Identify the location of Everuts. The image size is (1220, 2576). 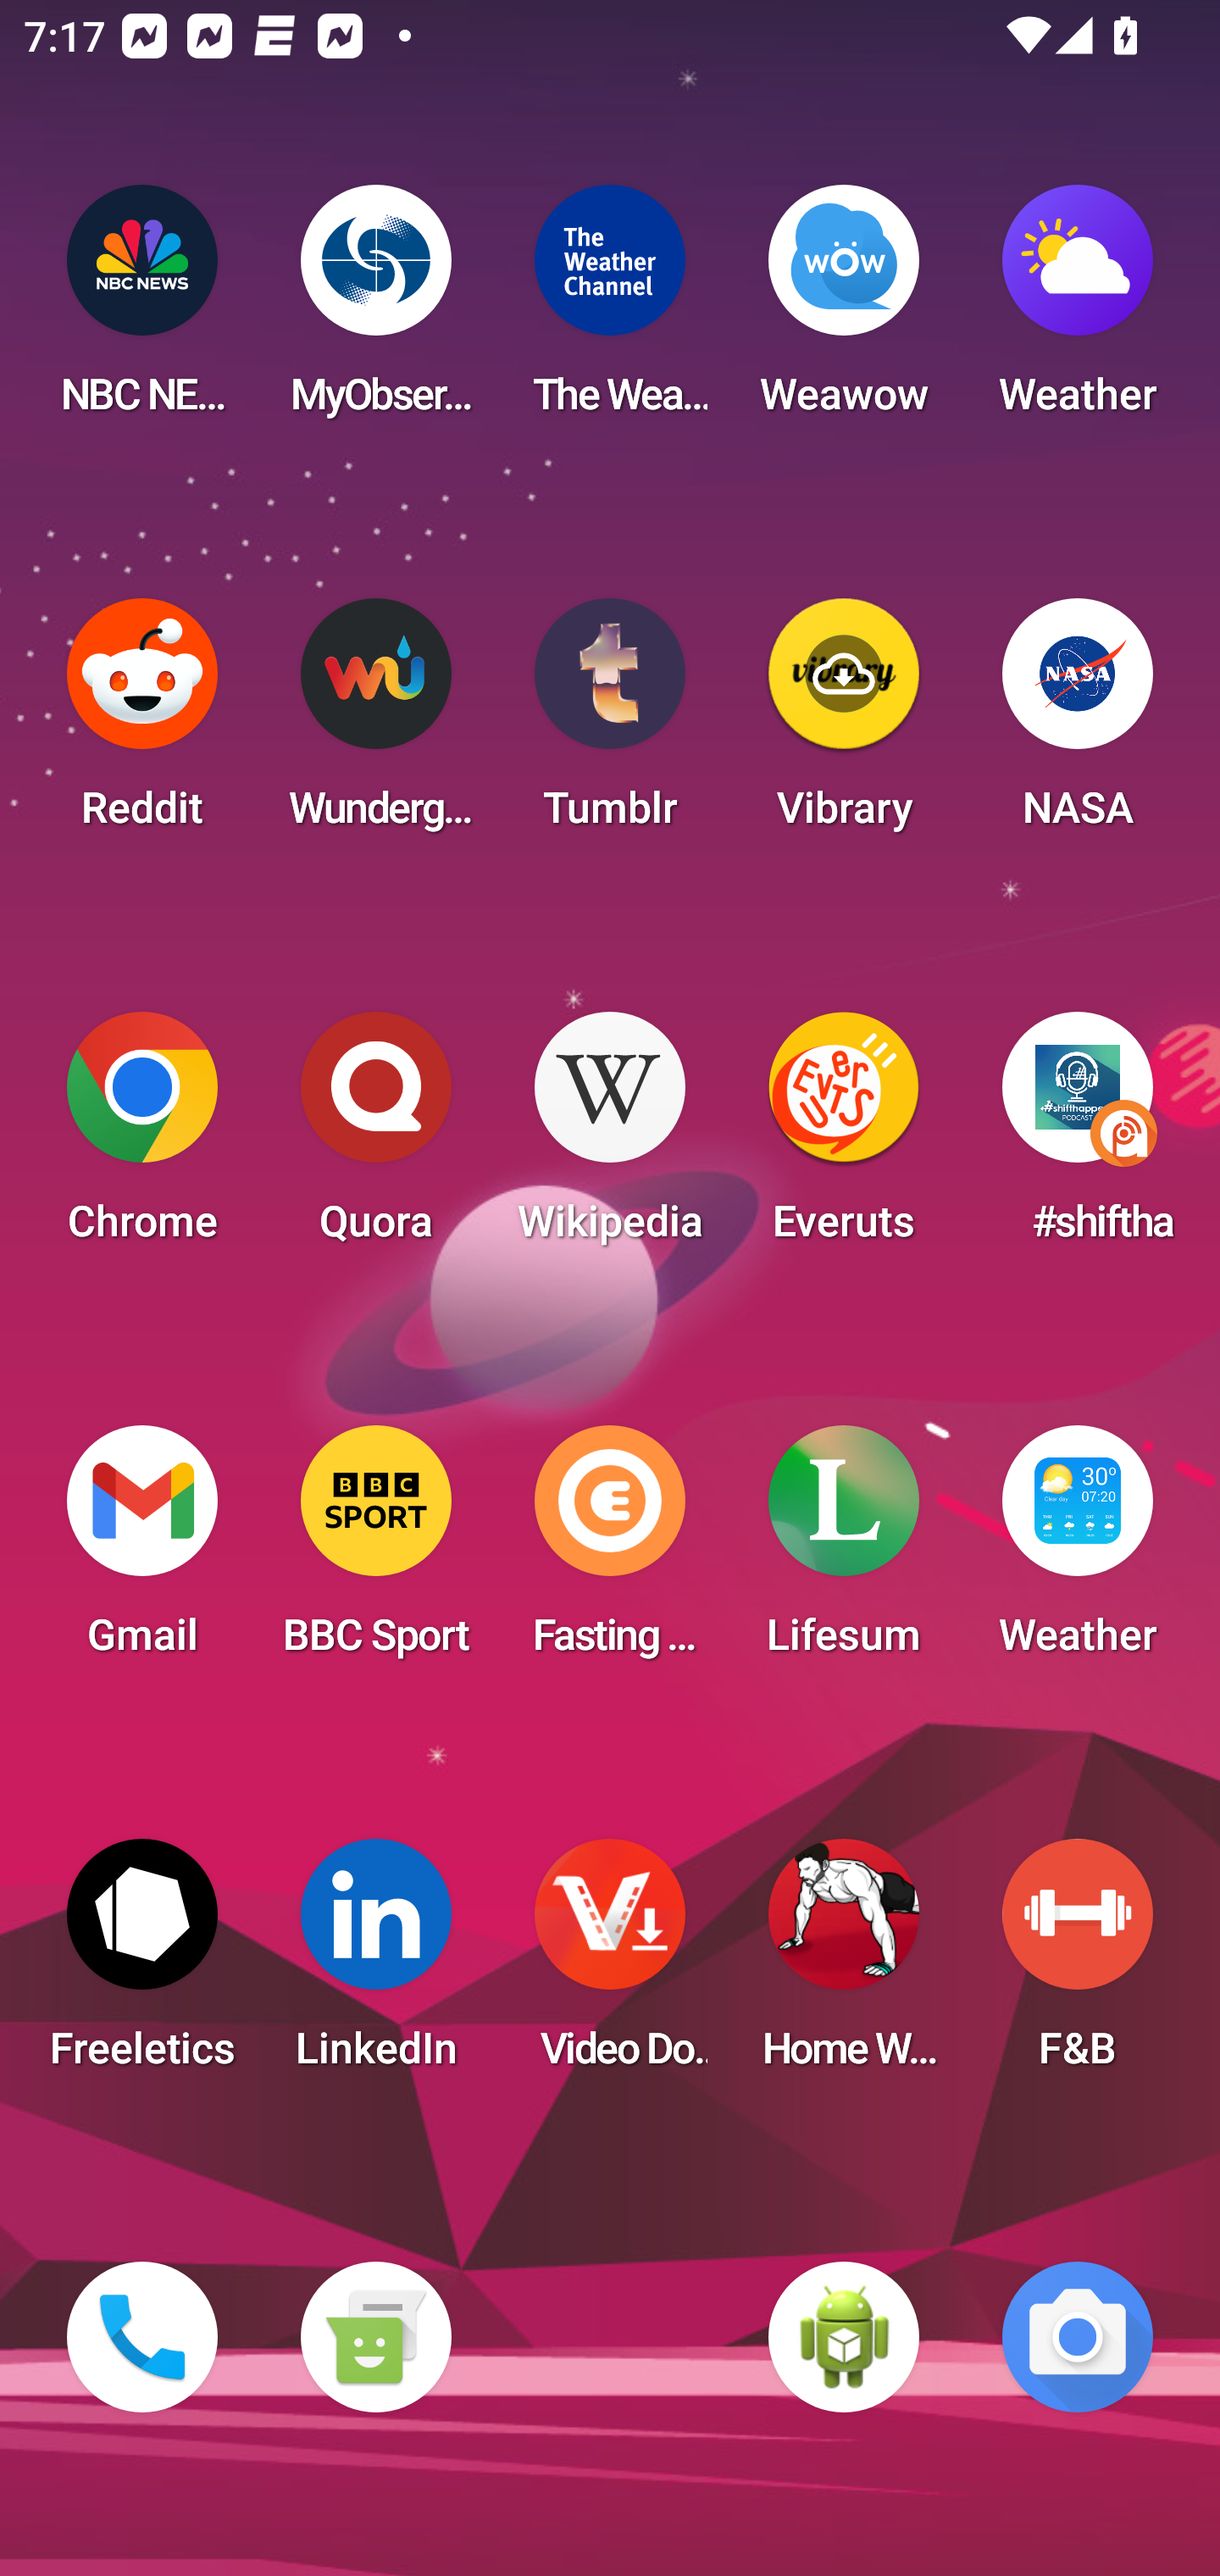
(844, 1137).